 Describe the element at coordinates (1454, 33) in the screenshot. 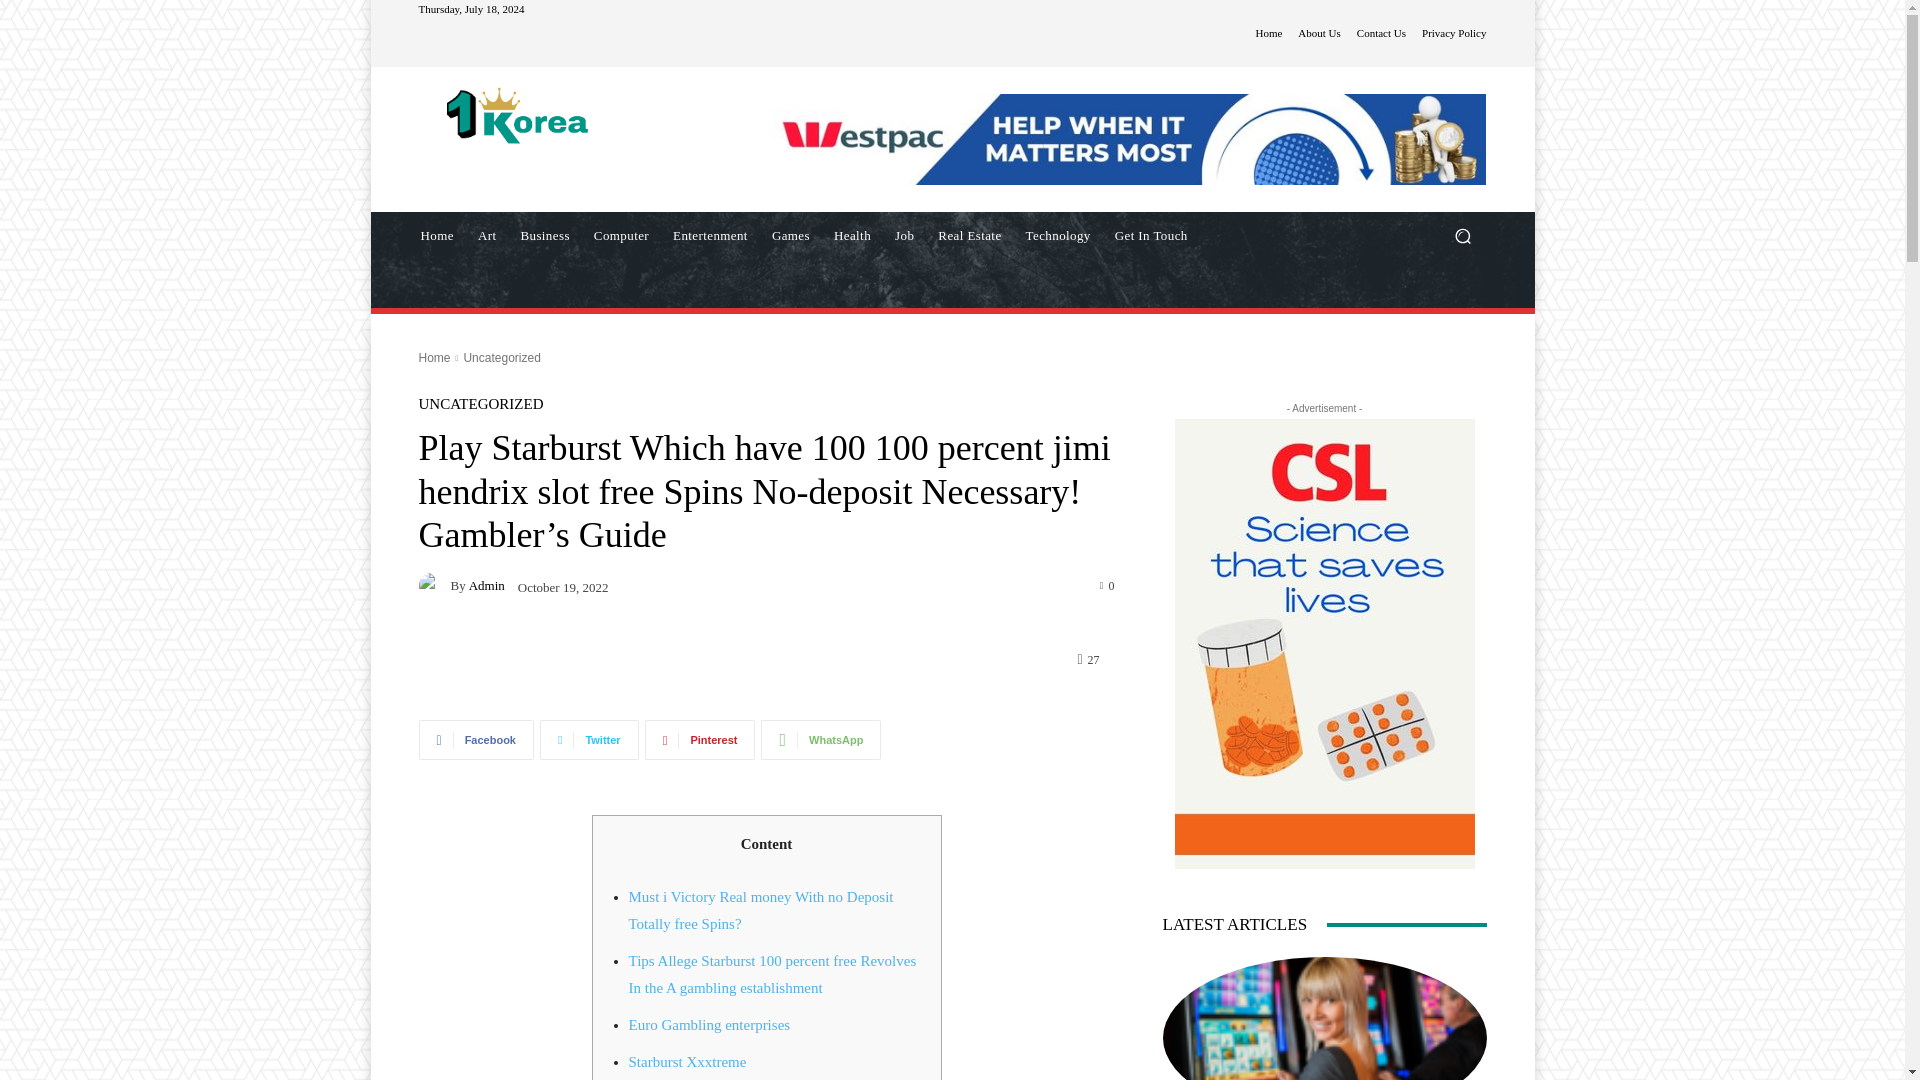

I see `Privacy Policy` at that location.